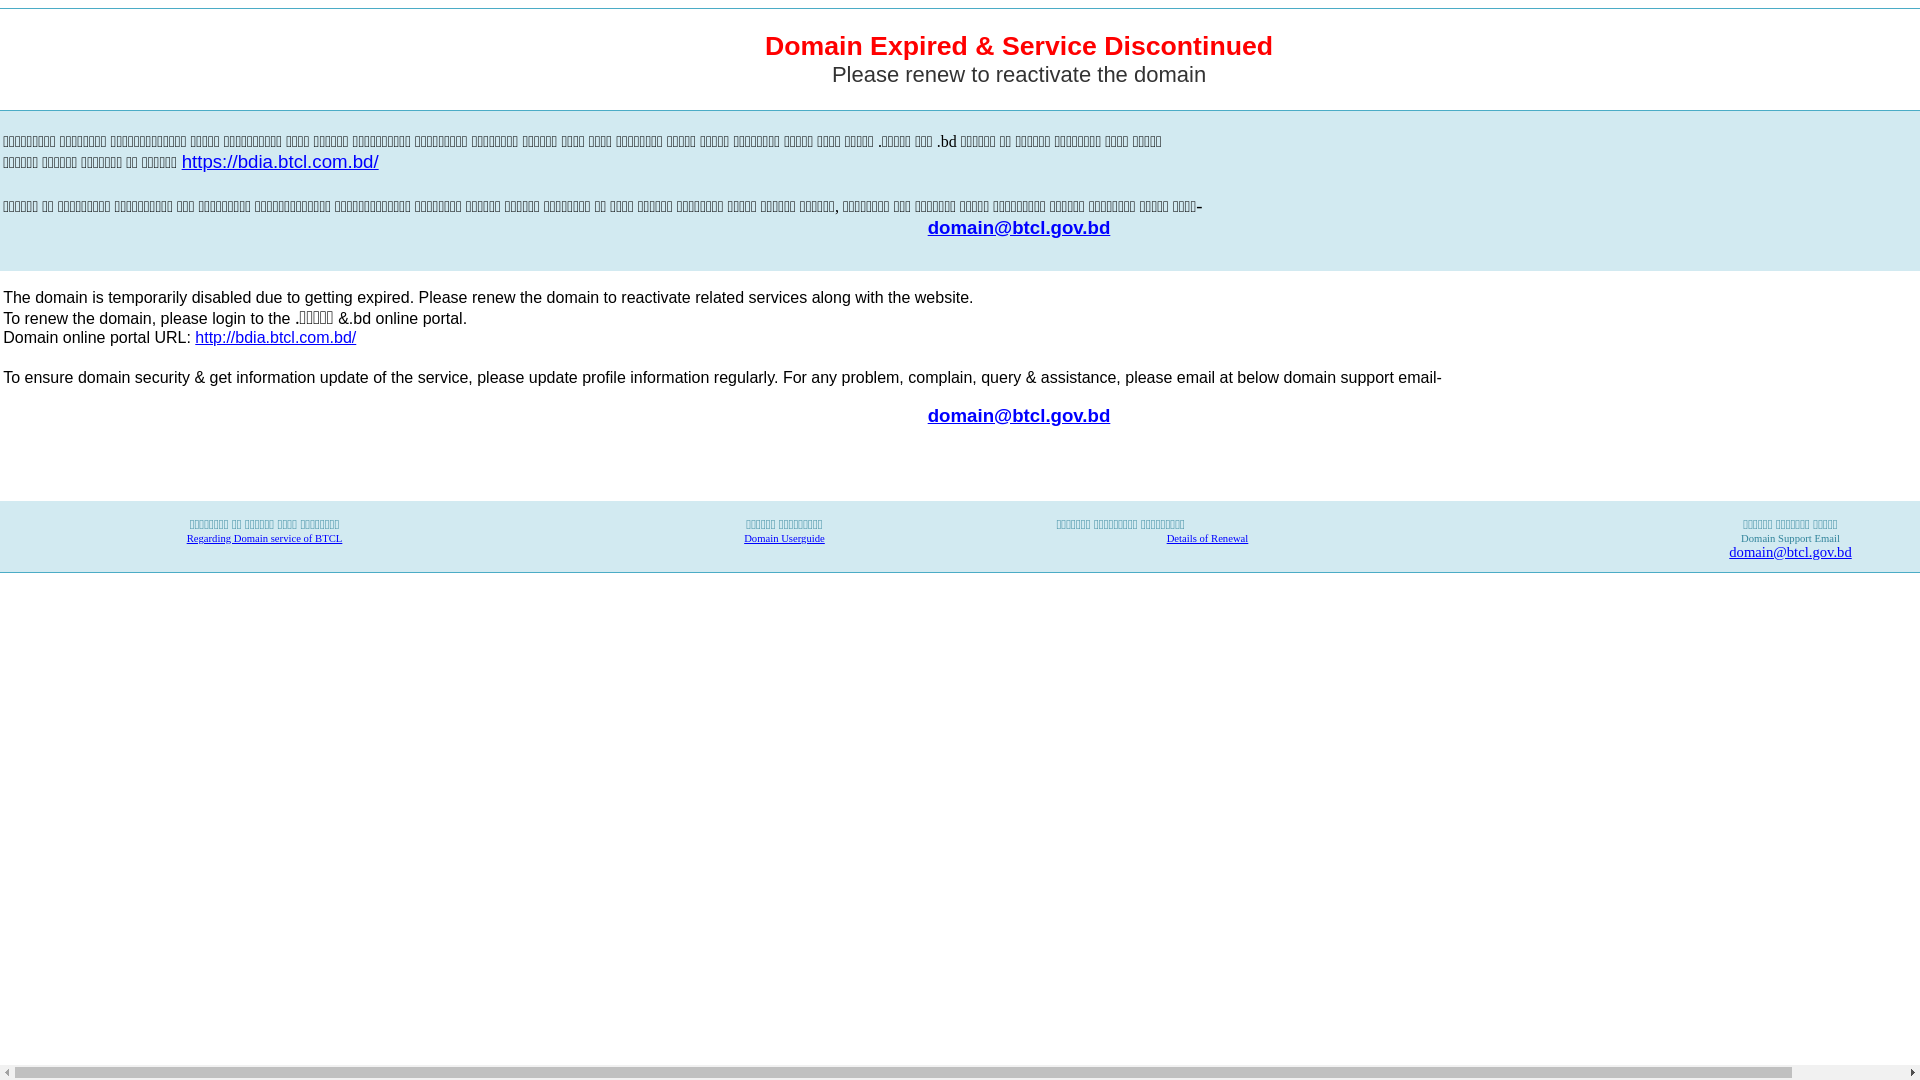 Image resolution: width=1920 pixels, height=1080 pixels. I want to click on http://bdia.btcl.com.bd/, so click(276, 338).